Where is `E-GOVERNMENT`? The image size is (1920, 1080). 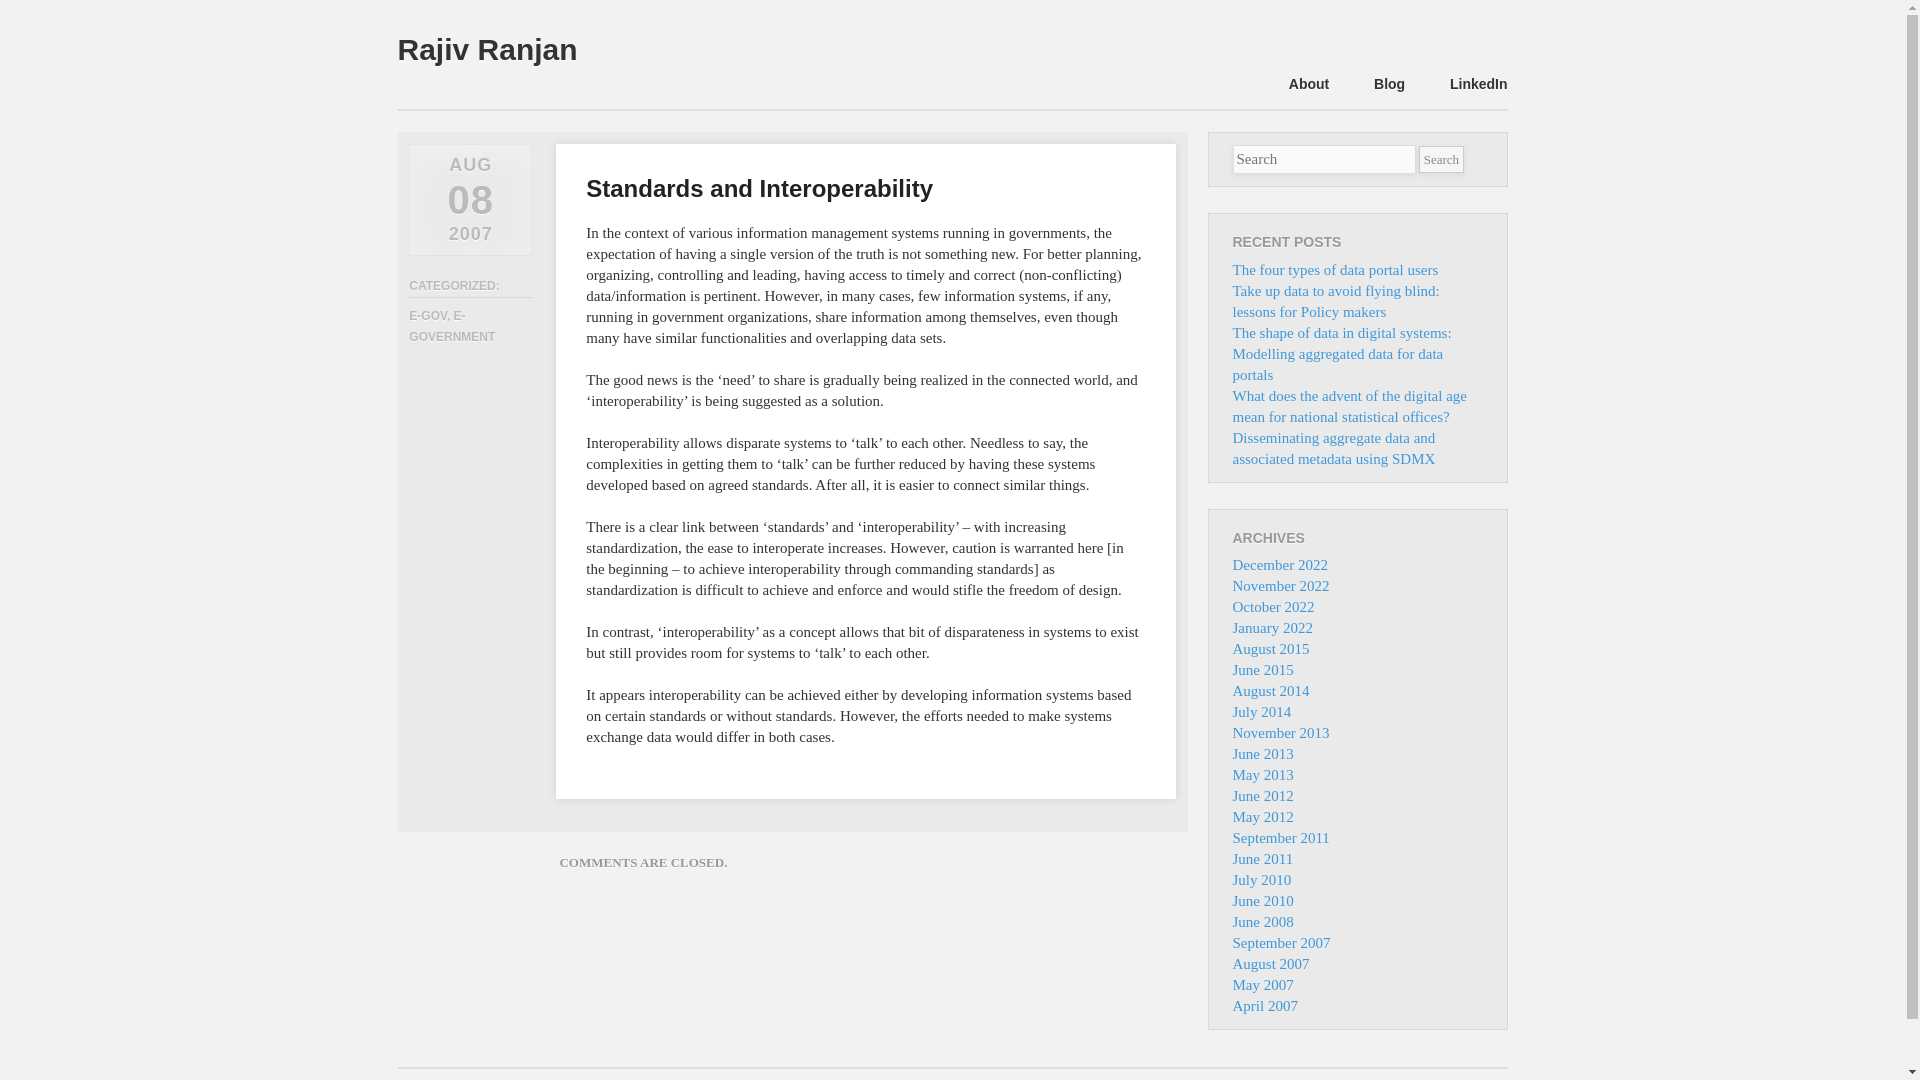
E-GOVERNMENT is located at coordinates (452, 326).